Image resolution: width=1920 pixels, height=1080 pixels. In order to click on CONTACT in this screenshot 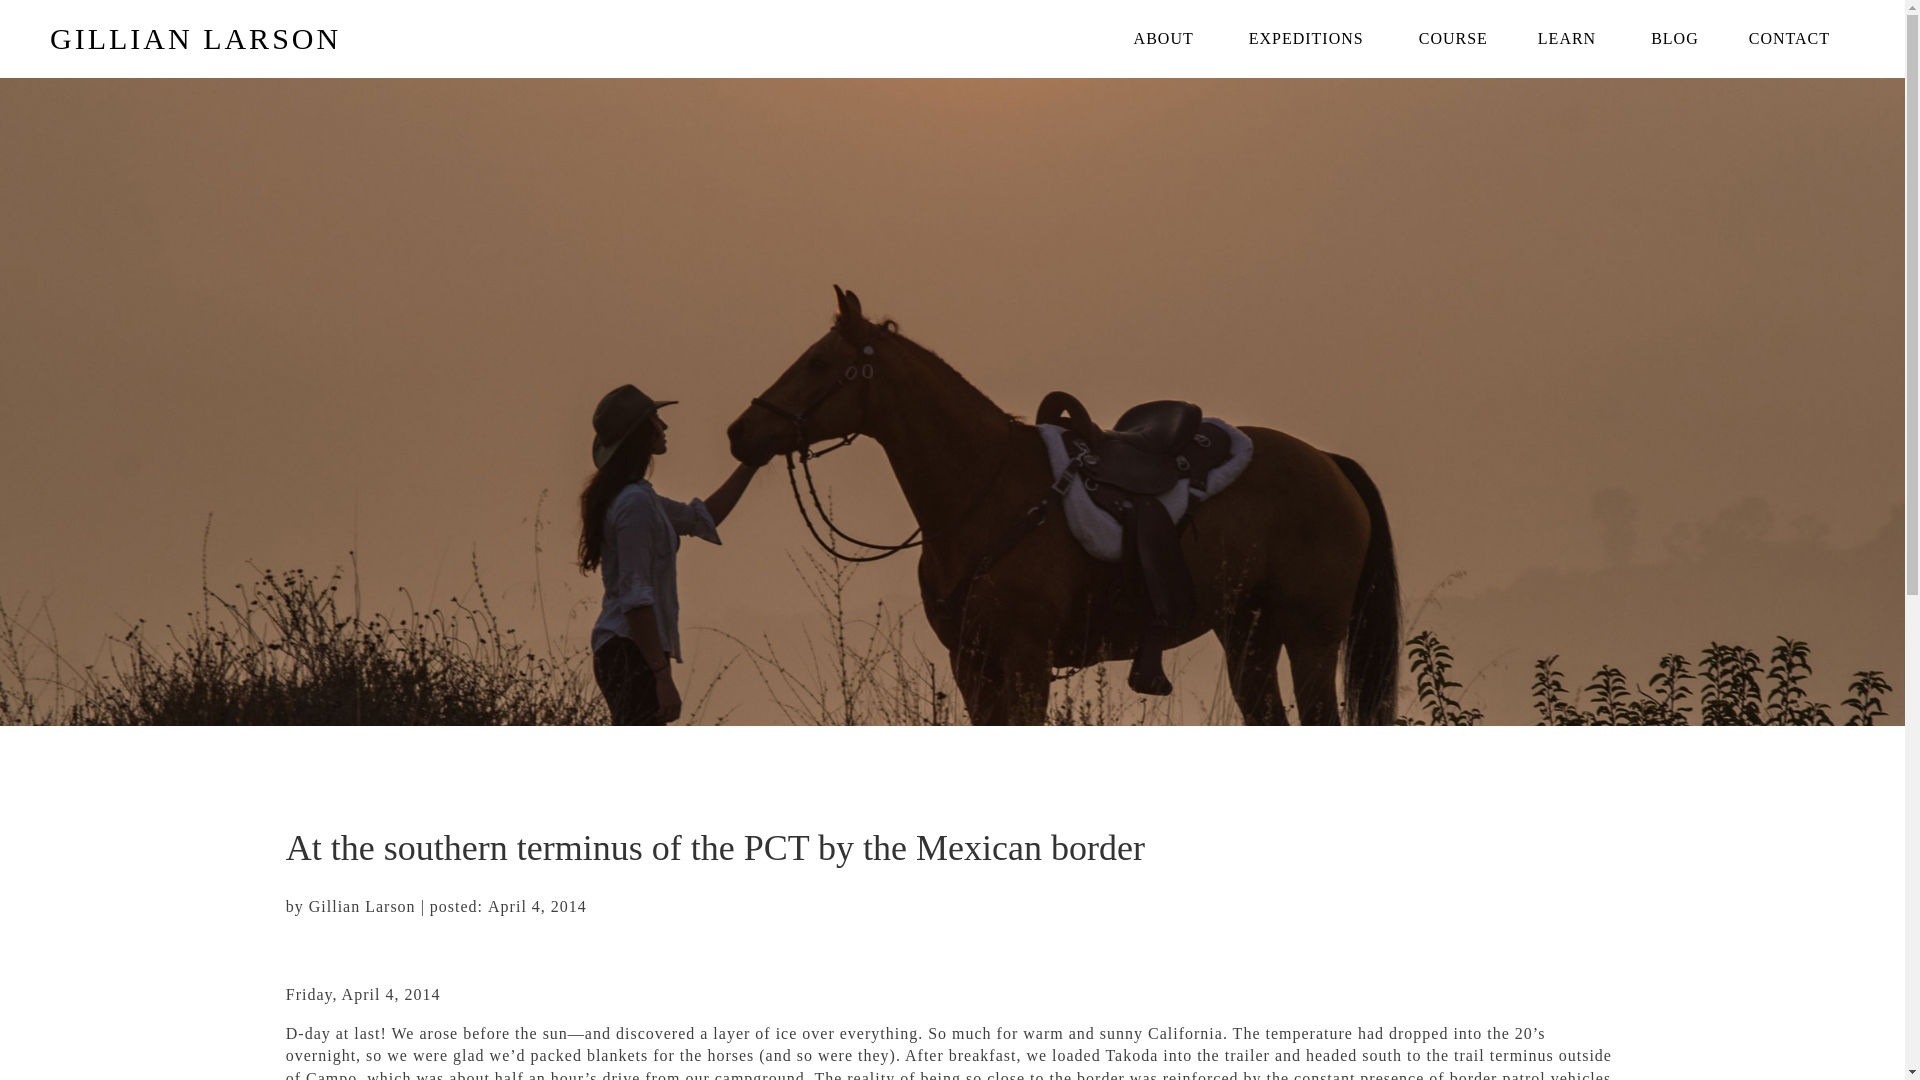, I will do `click(1789, 38)`.